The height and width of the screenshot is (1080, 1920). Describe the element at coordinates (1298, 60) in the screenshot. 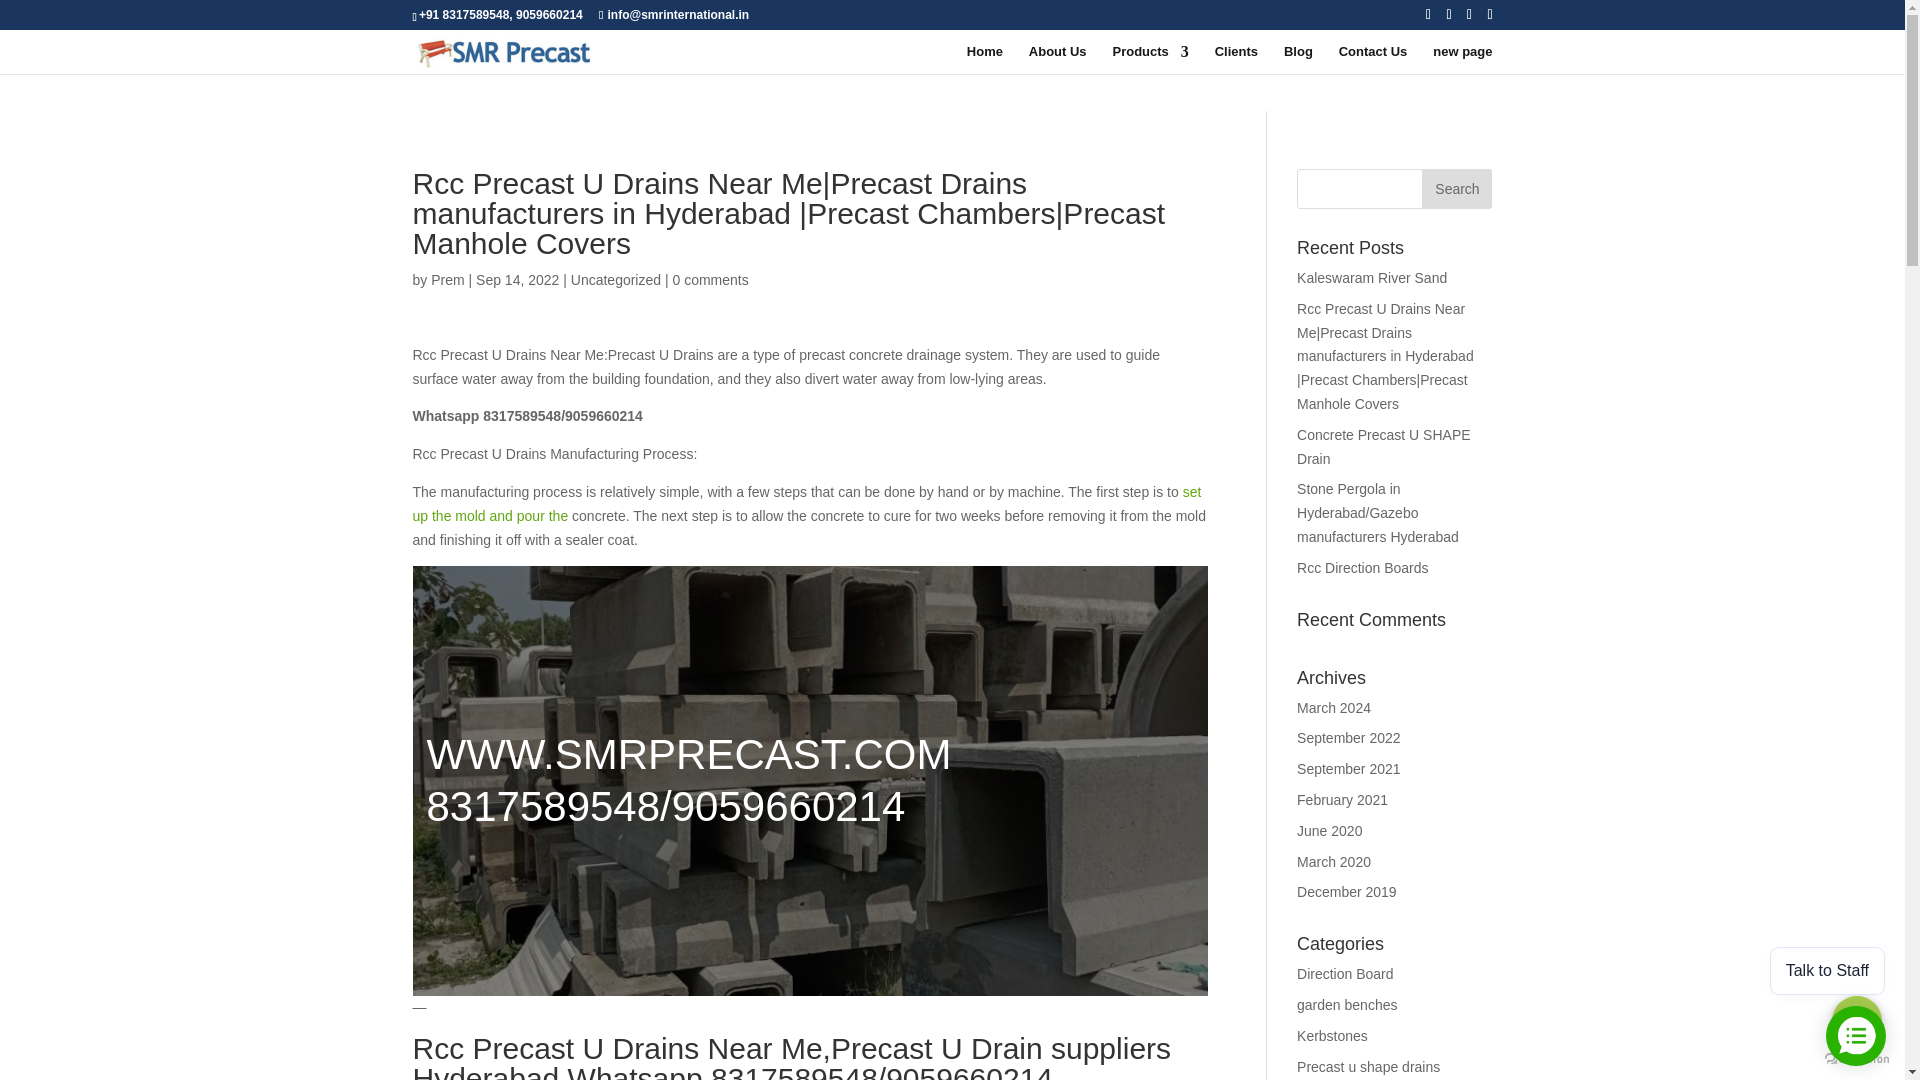

I see `Blog` at that location.